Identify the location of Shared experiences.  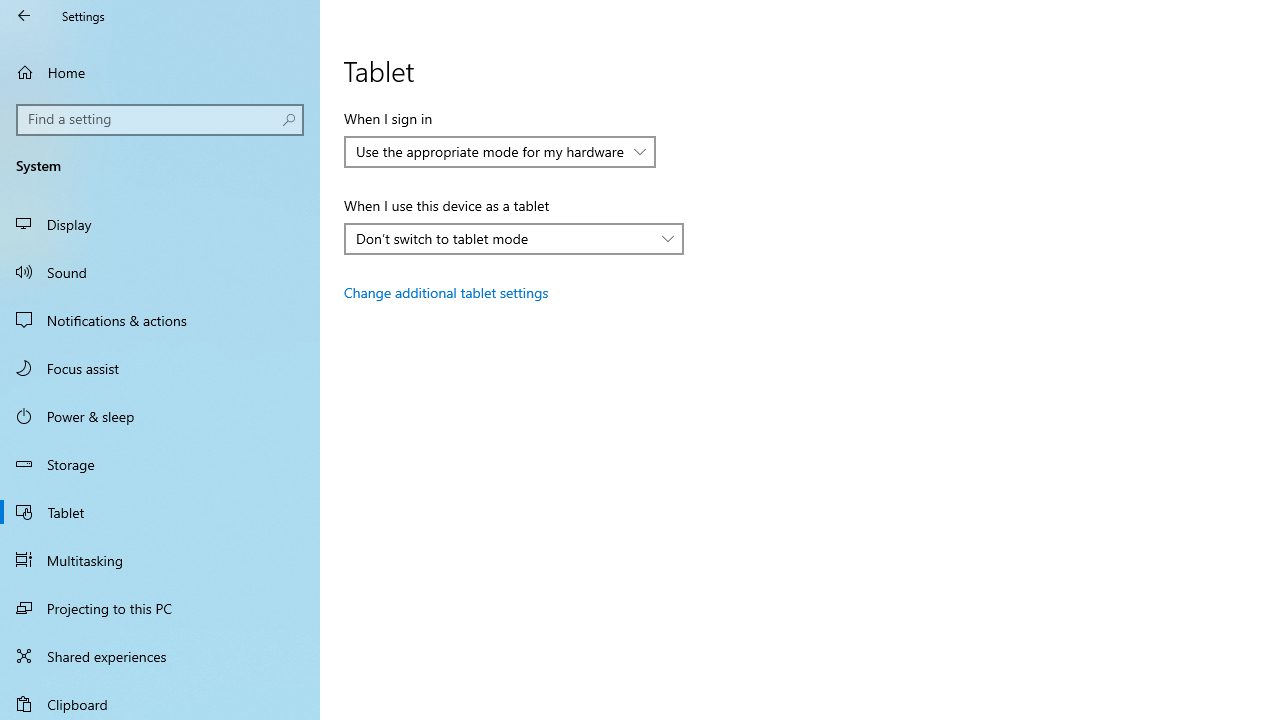
(160, 656).